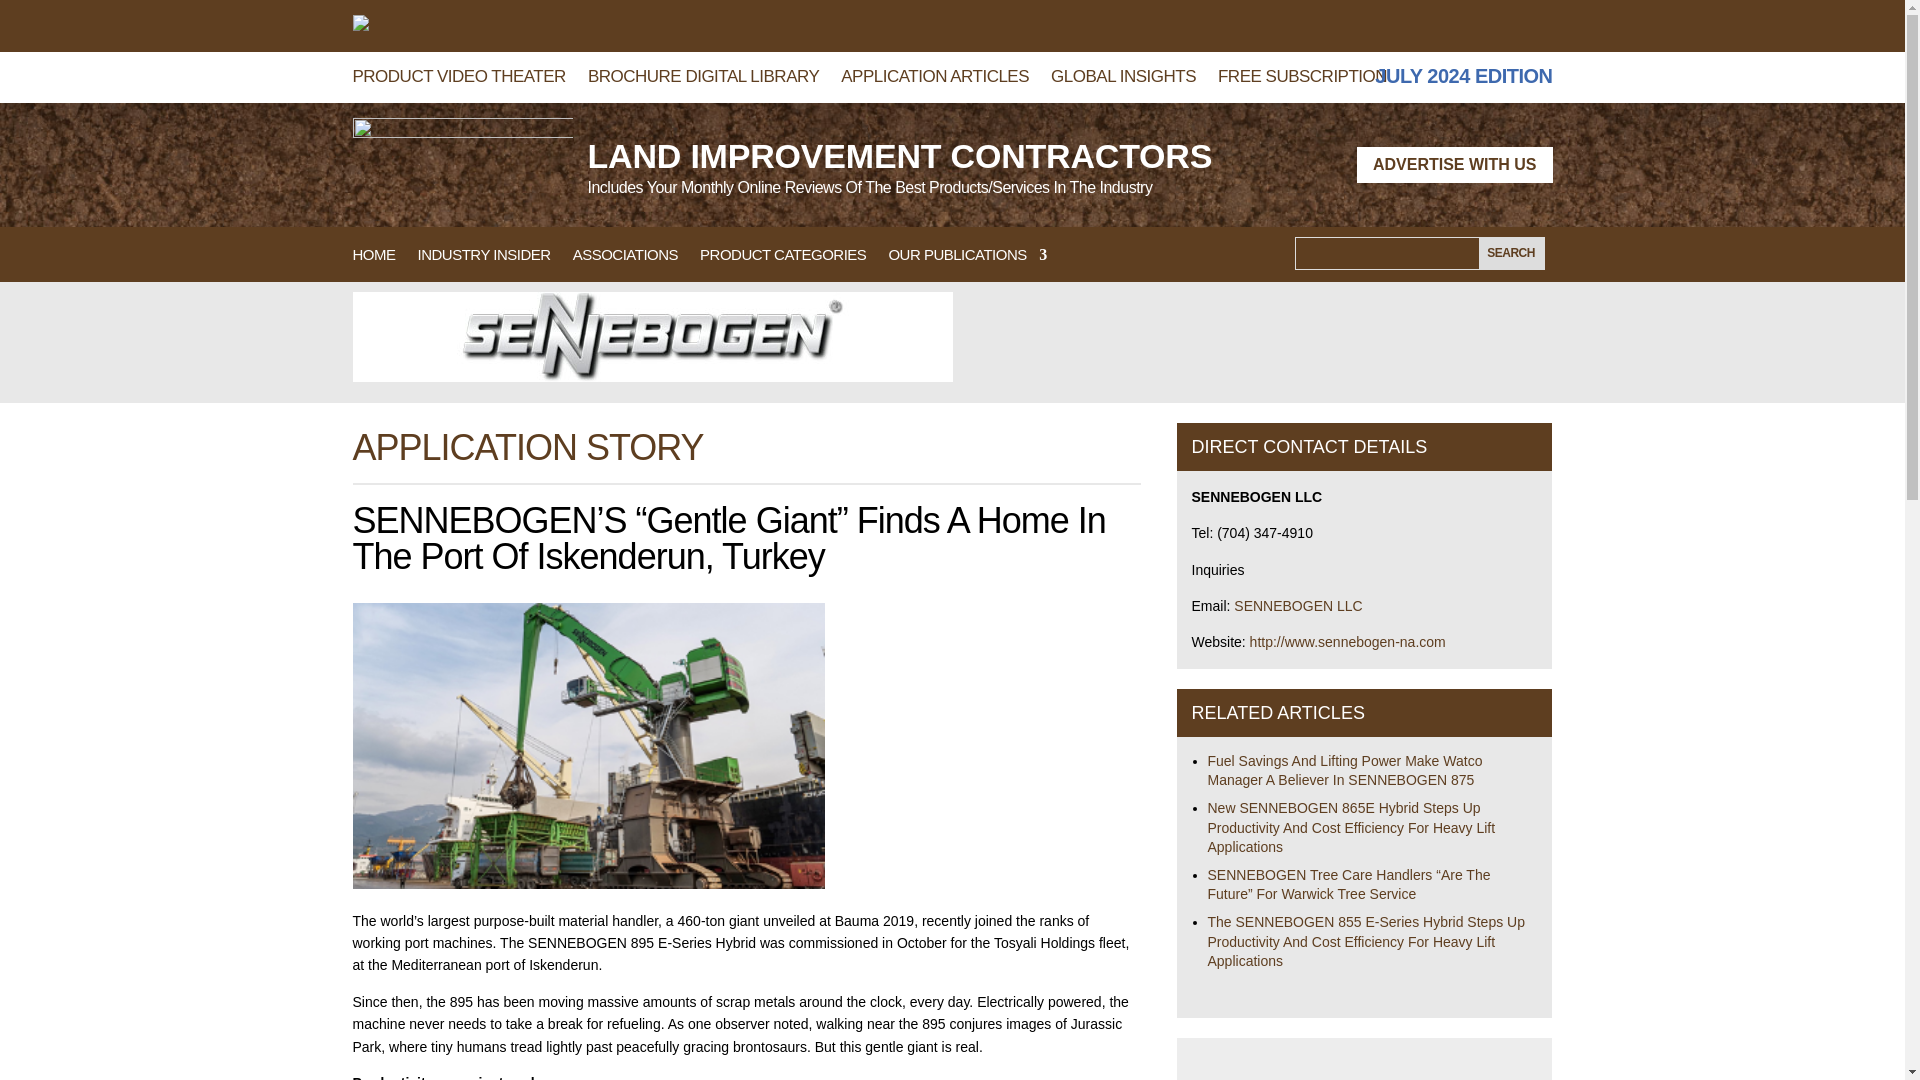  I want to click on PRODUCT VIDEO THEATER, so click(458, 80).